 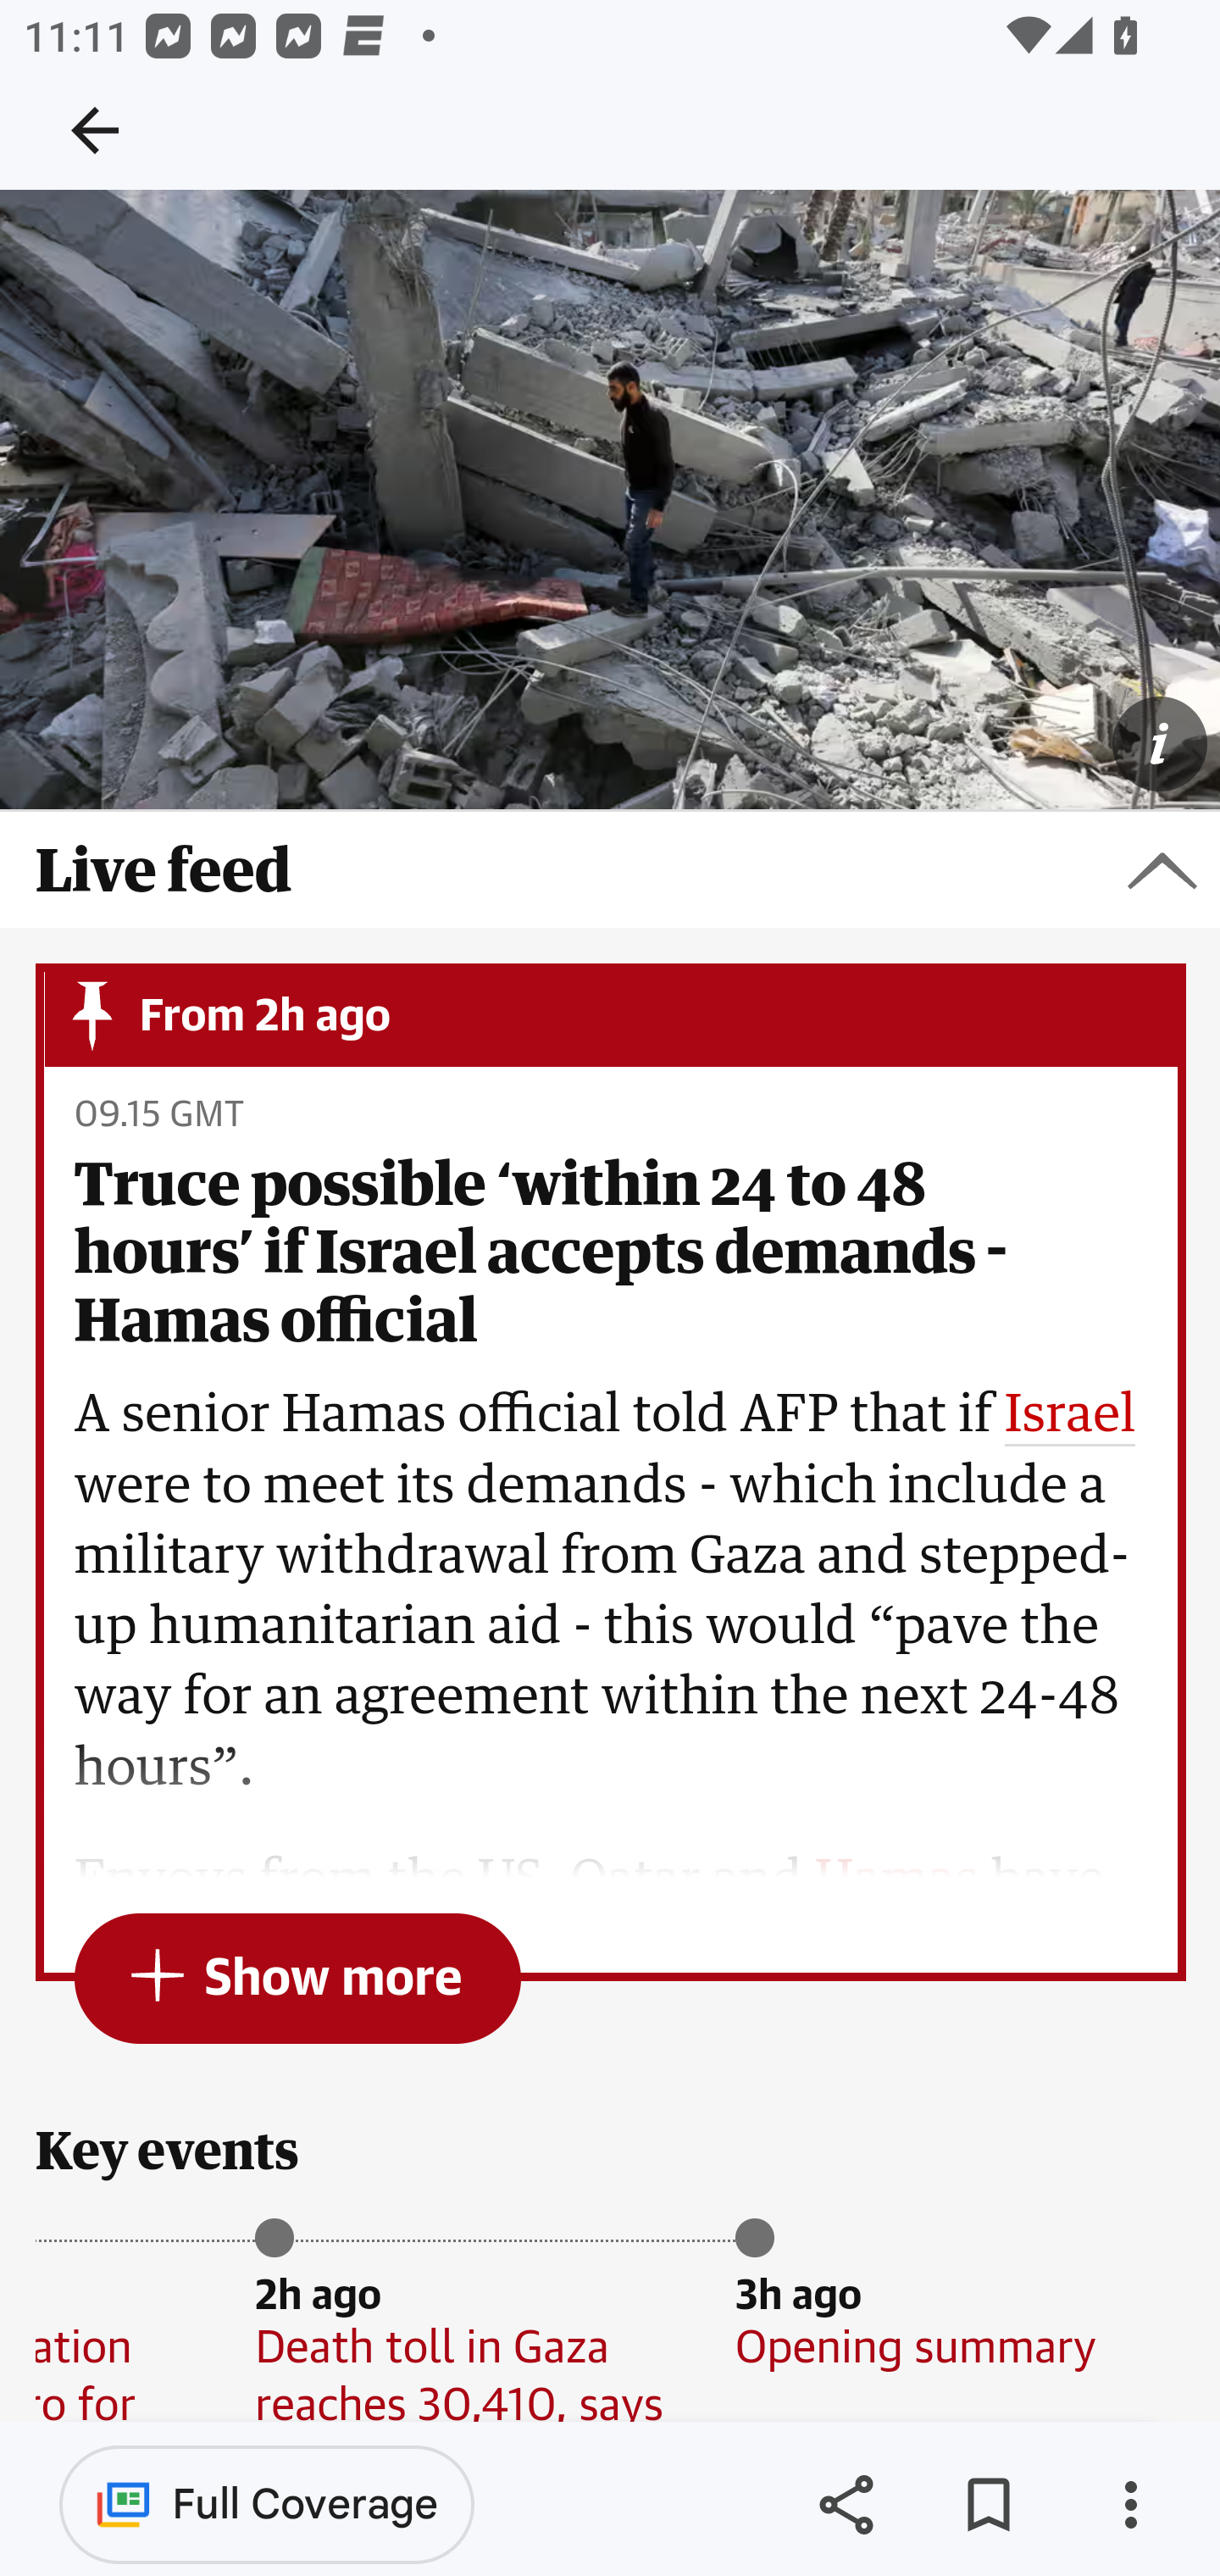 I want to click on Share, so click(x=846, y=2505).